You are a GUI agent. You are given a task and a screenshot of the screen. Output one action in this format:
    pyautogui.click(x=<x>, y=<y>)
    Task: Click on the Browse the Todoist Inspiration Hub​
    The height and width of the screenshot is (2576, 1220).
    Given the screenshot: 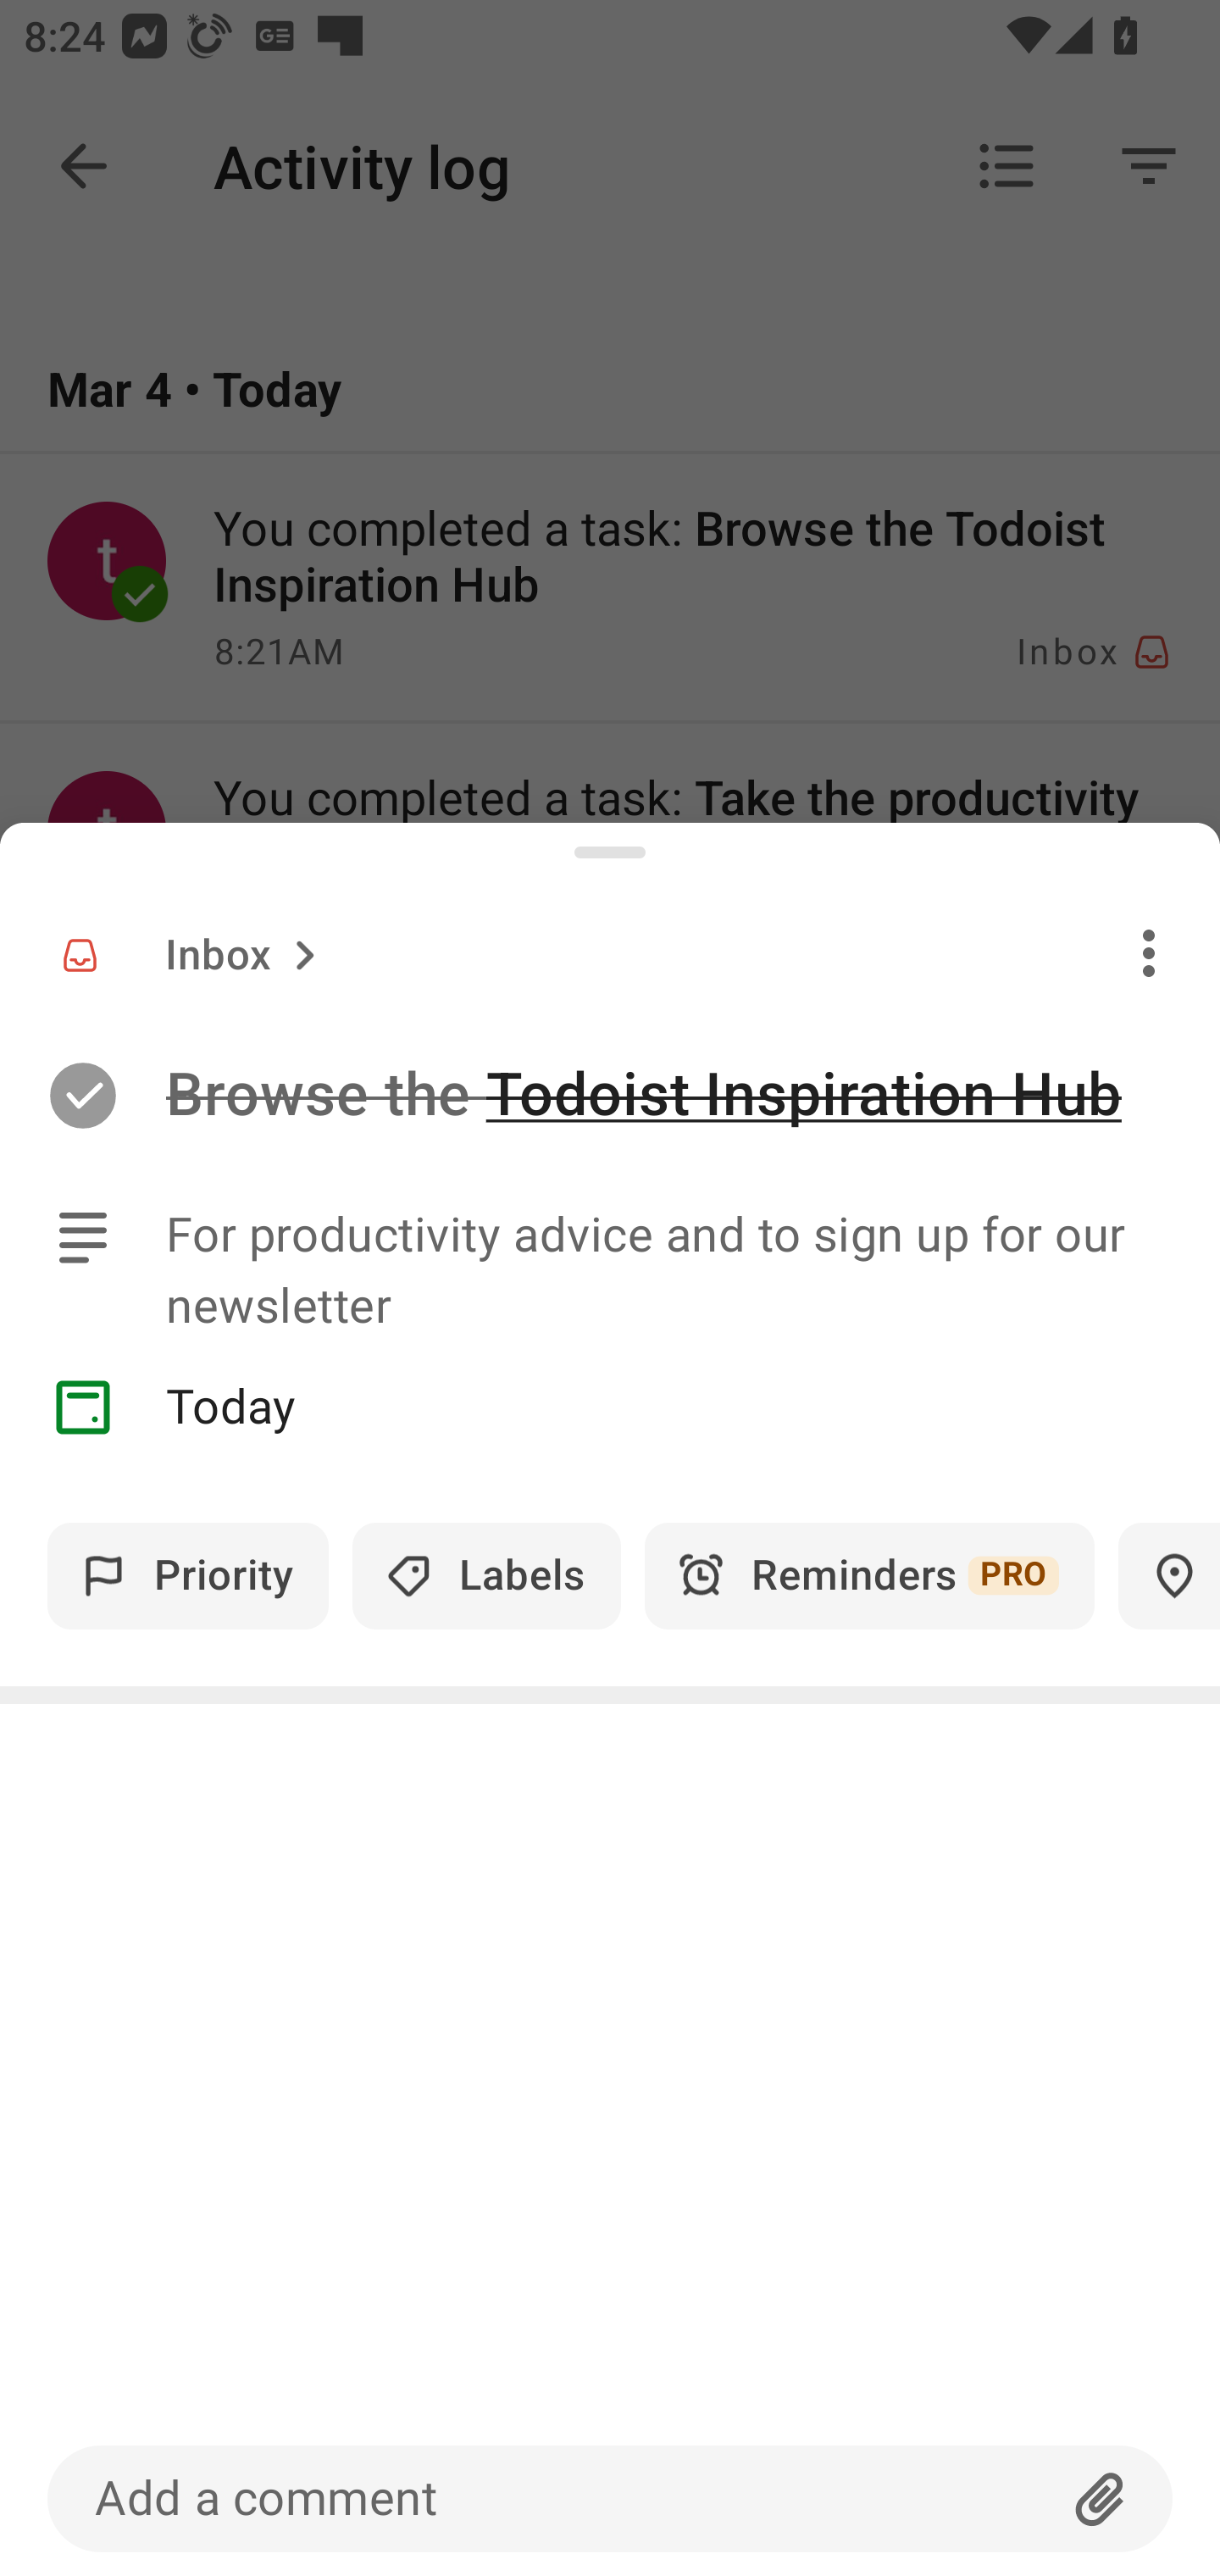 What is the action you would take?
    pyautogui.click(x=693, y=1095)
    